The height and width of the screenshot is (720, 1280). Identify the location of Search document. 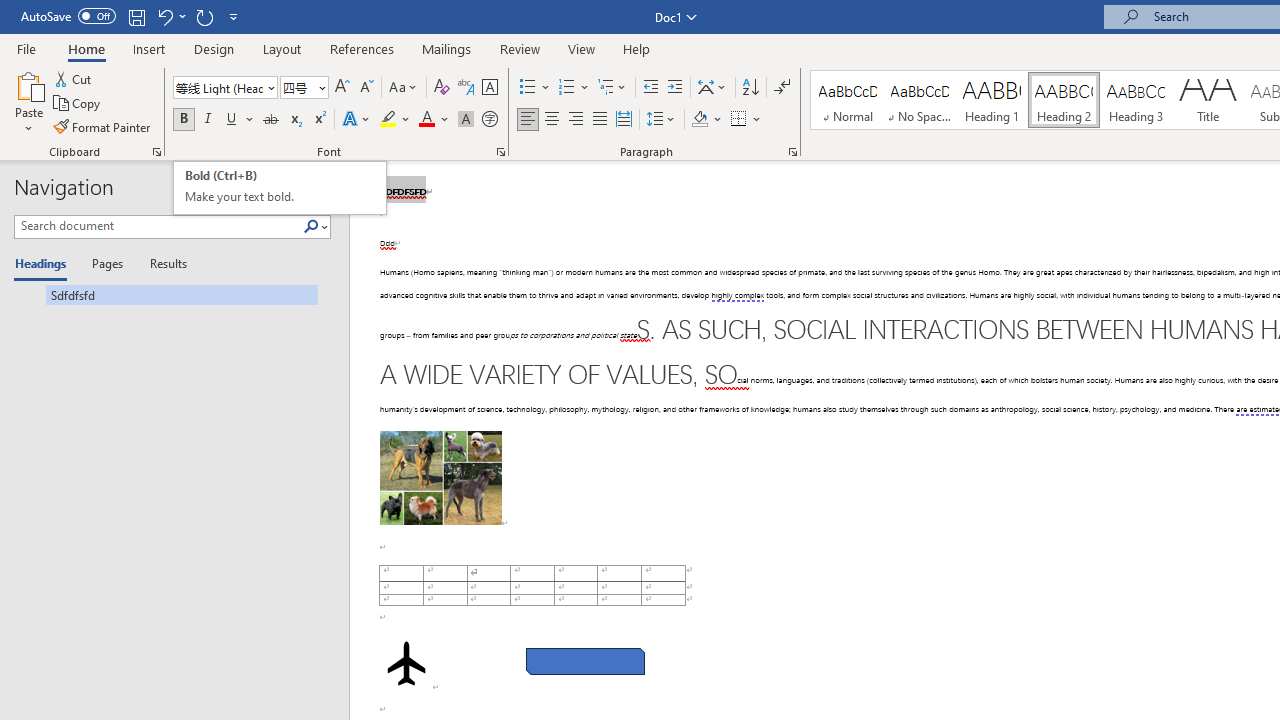
(158, 226).